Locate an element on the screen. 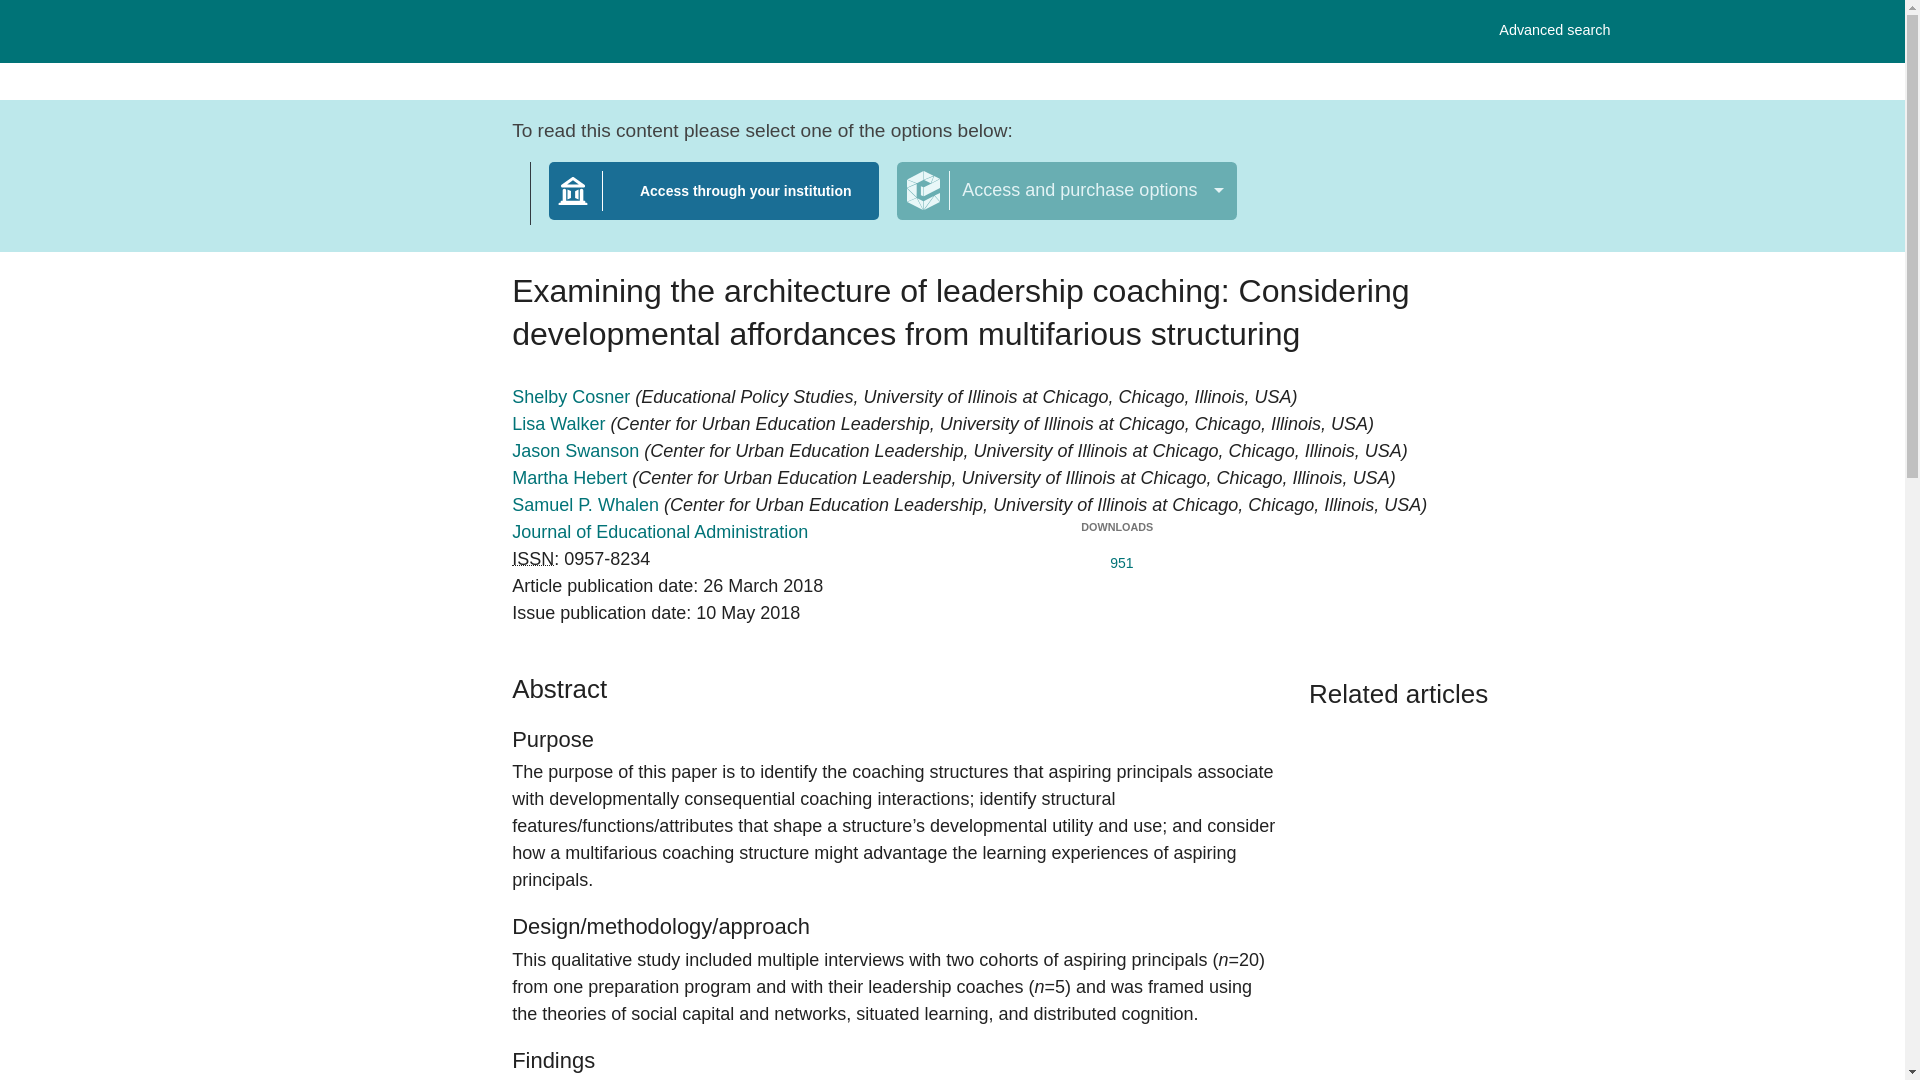 The height and width of the screenshot is (1080, 1920). Shelby Cosner is located at coordinates (714, 203).